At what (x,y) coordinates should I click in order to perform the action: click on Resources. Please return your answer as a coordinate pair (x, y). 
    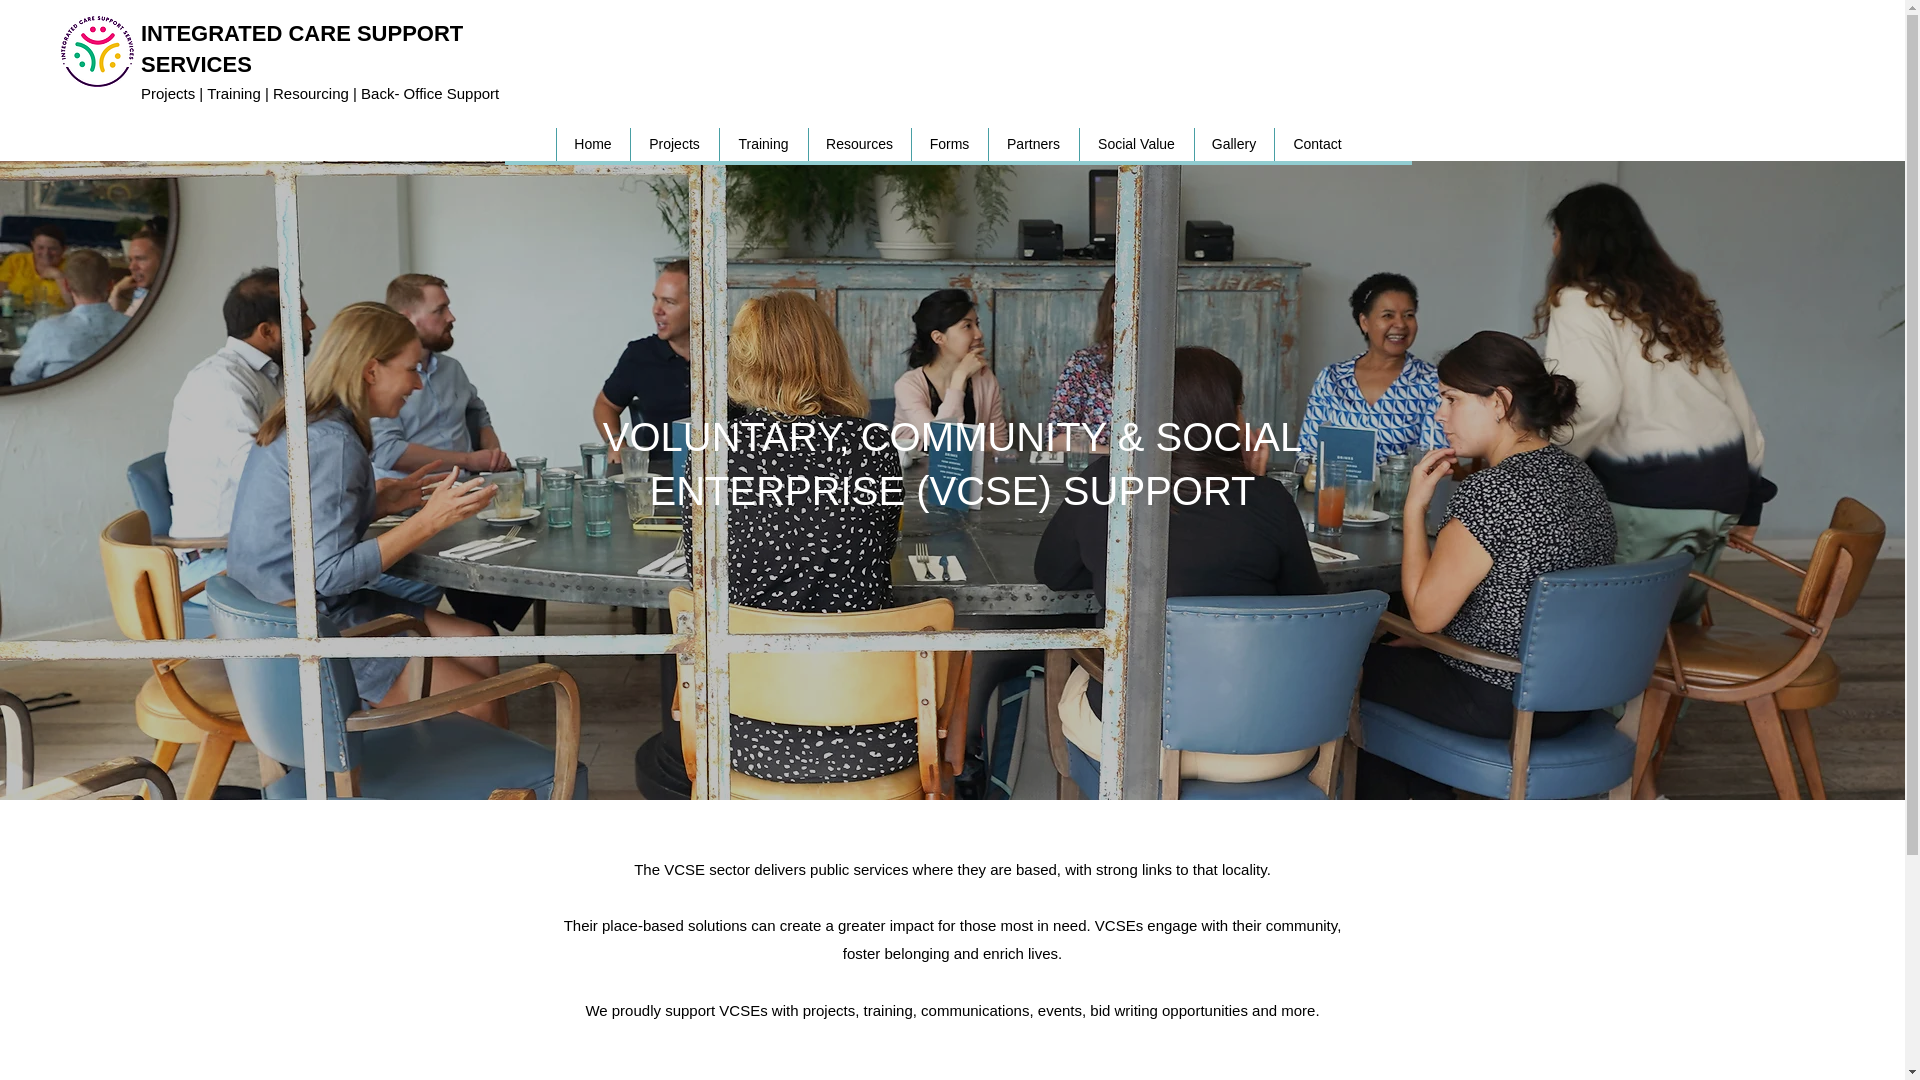
    Looking at the image, I should click on (859, 144).